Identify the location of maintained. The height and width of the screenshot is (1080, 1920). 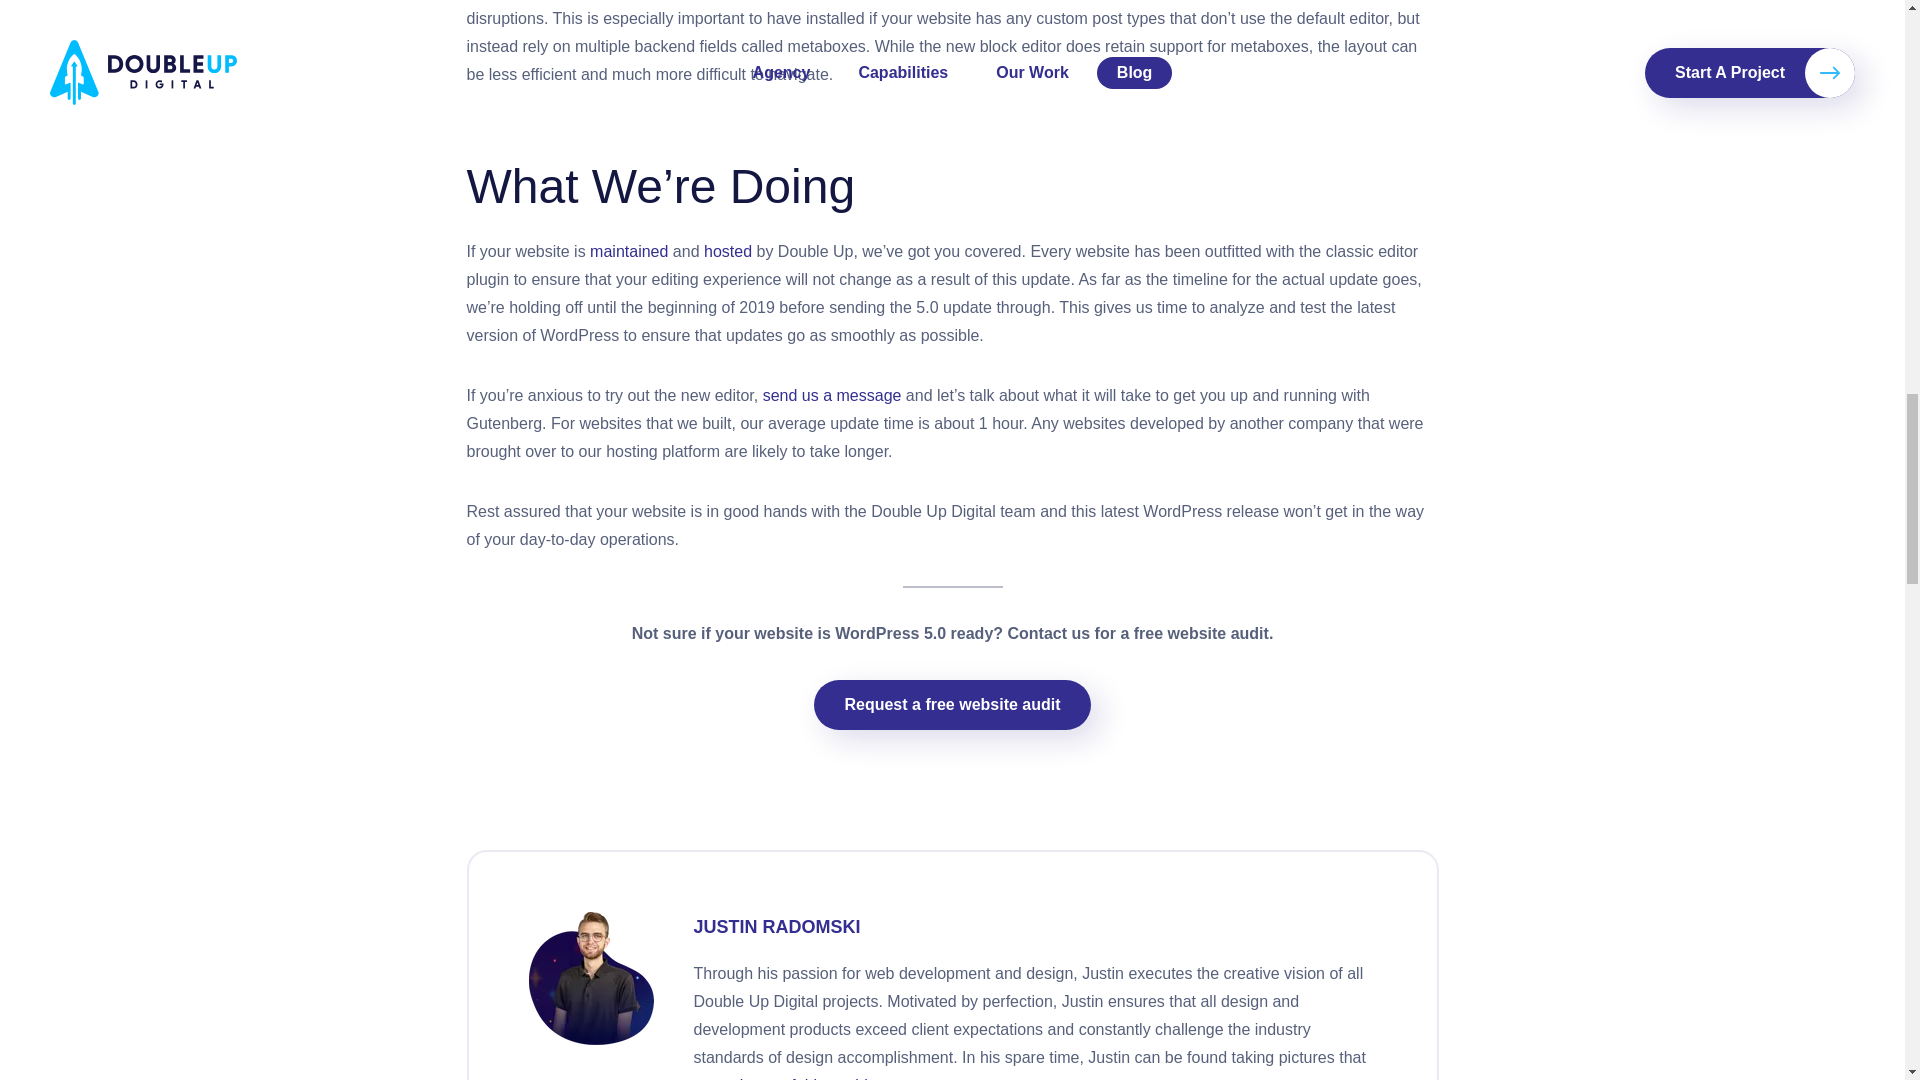
(628, 252).